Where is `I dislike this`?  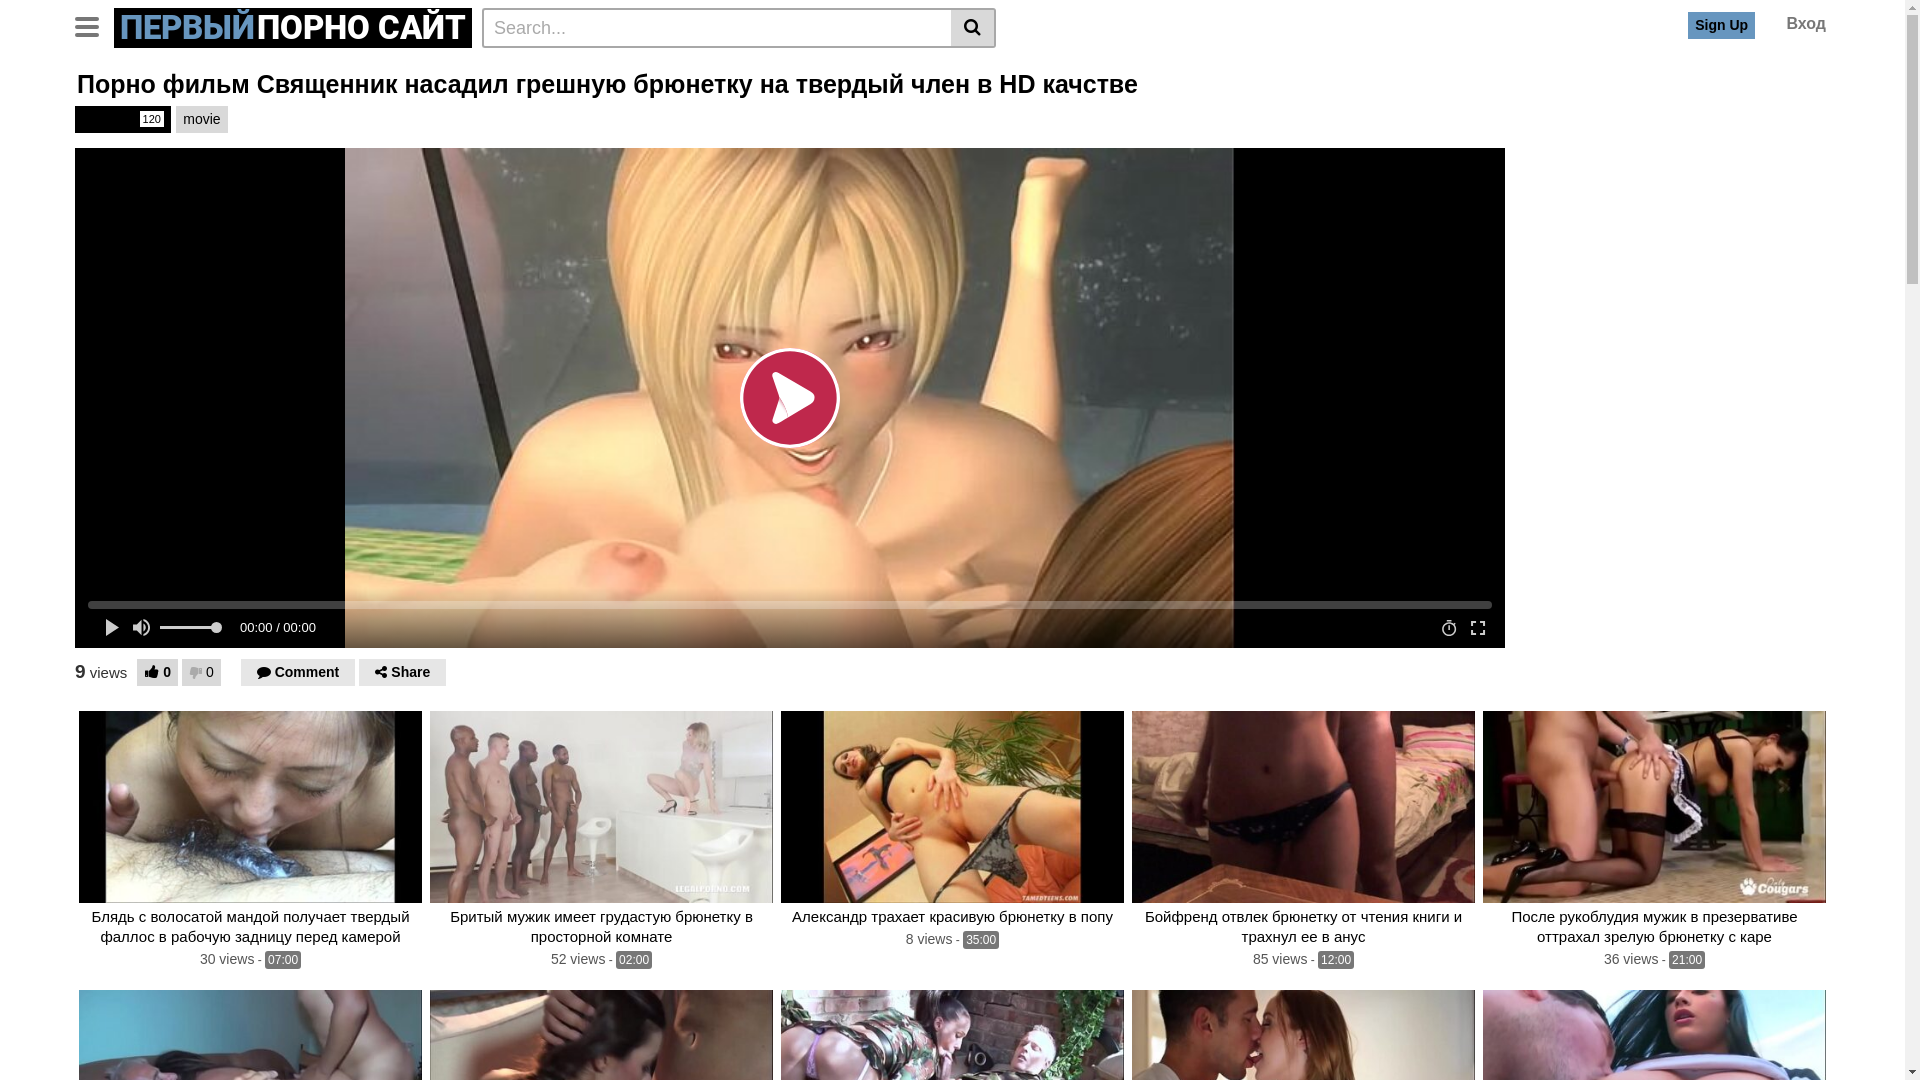
I dislike this is located at coordinates (196, 672).